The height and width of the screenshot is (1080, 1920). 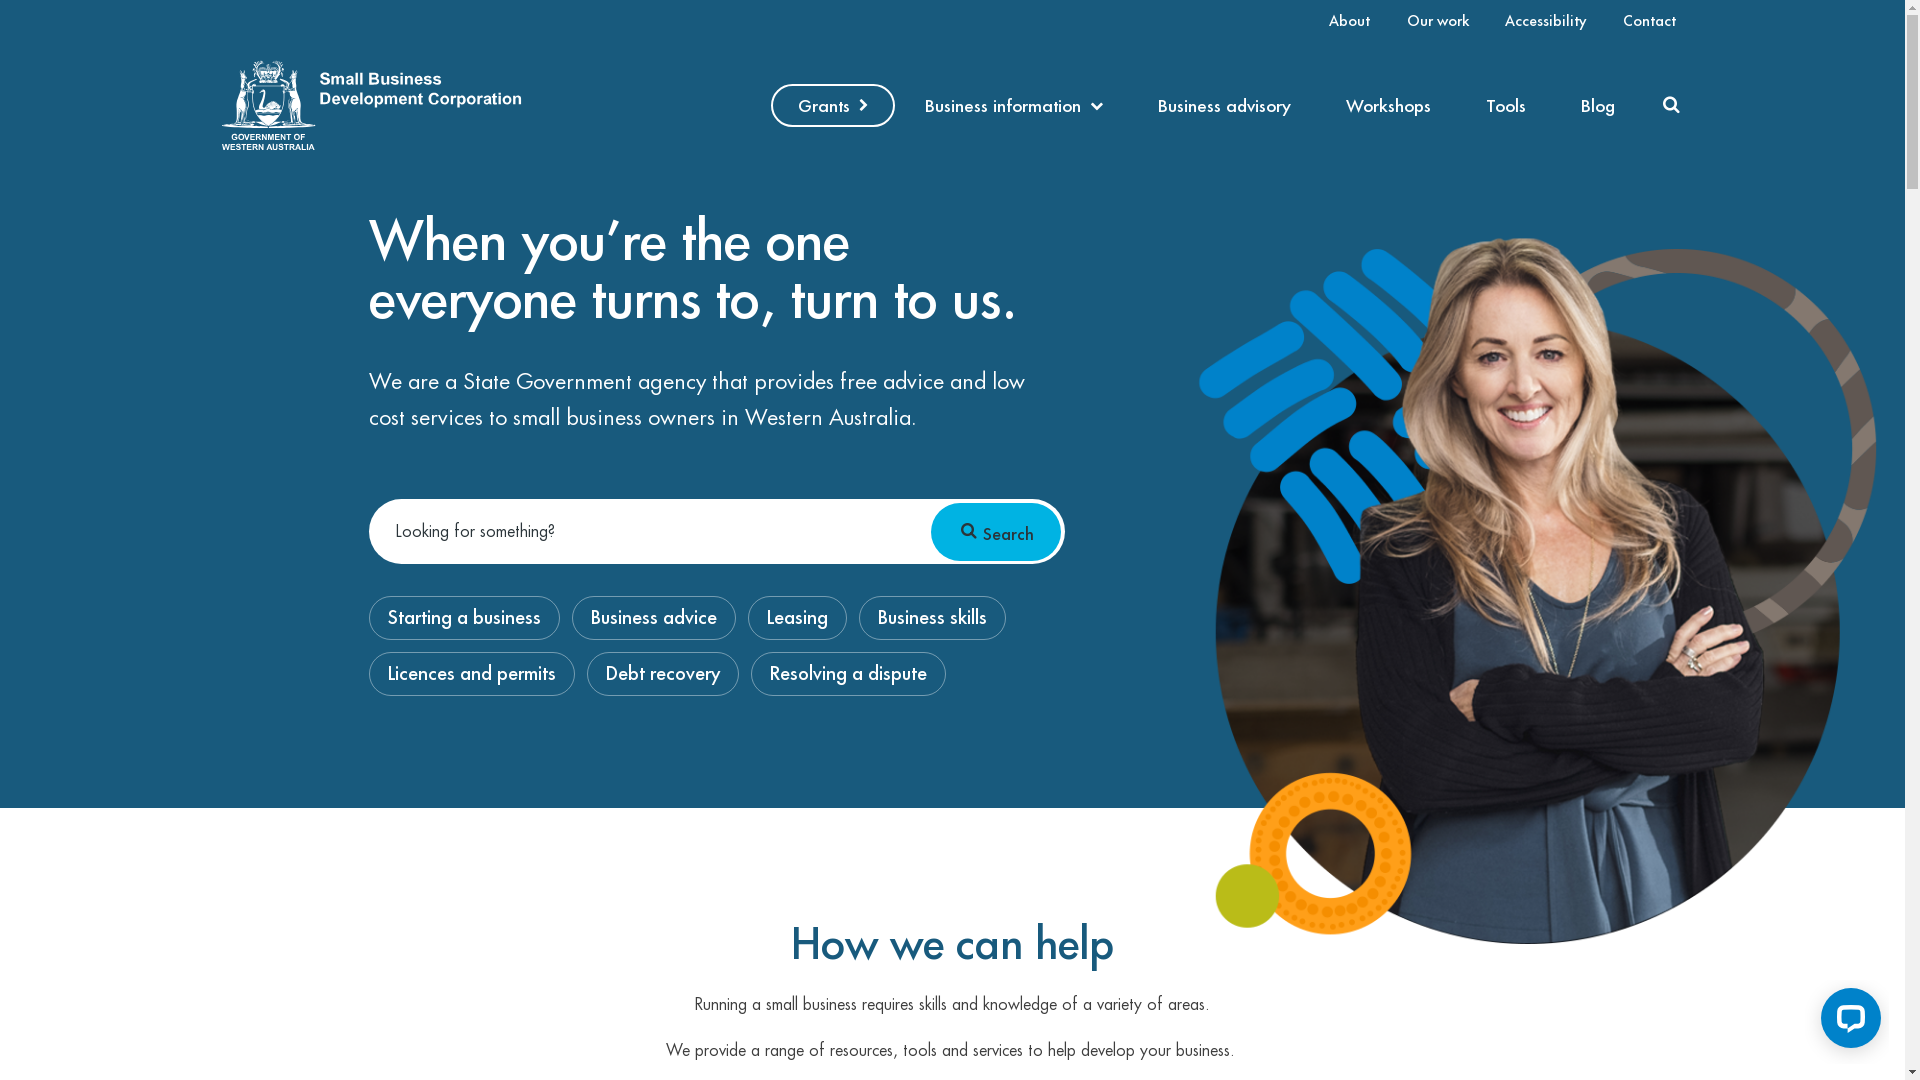 What do you see at coordinates (654, 618) in the screenshot?
I see `Business advice` at bounding box center [654, 618].